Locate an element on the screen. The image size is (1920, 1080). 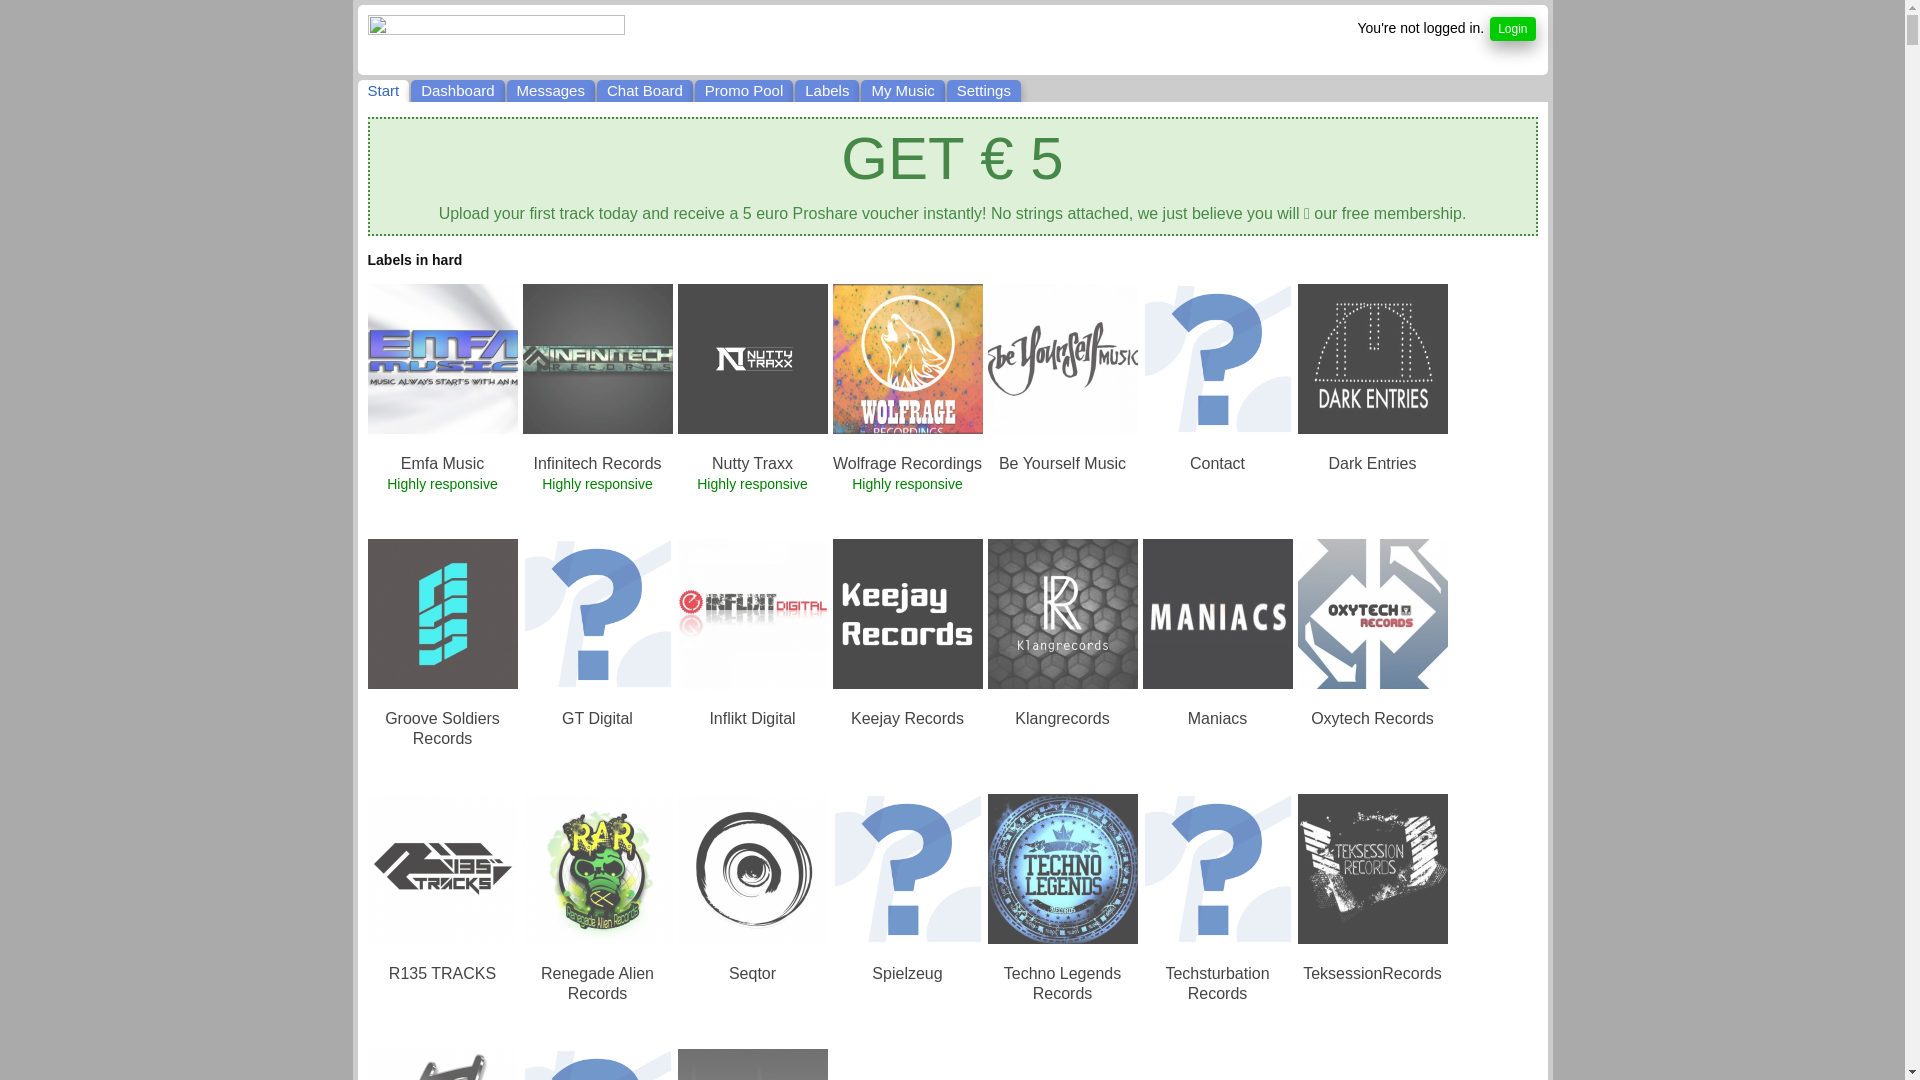
Keejay Records is located at coordinates (908, 719).